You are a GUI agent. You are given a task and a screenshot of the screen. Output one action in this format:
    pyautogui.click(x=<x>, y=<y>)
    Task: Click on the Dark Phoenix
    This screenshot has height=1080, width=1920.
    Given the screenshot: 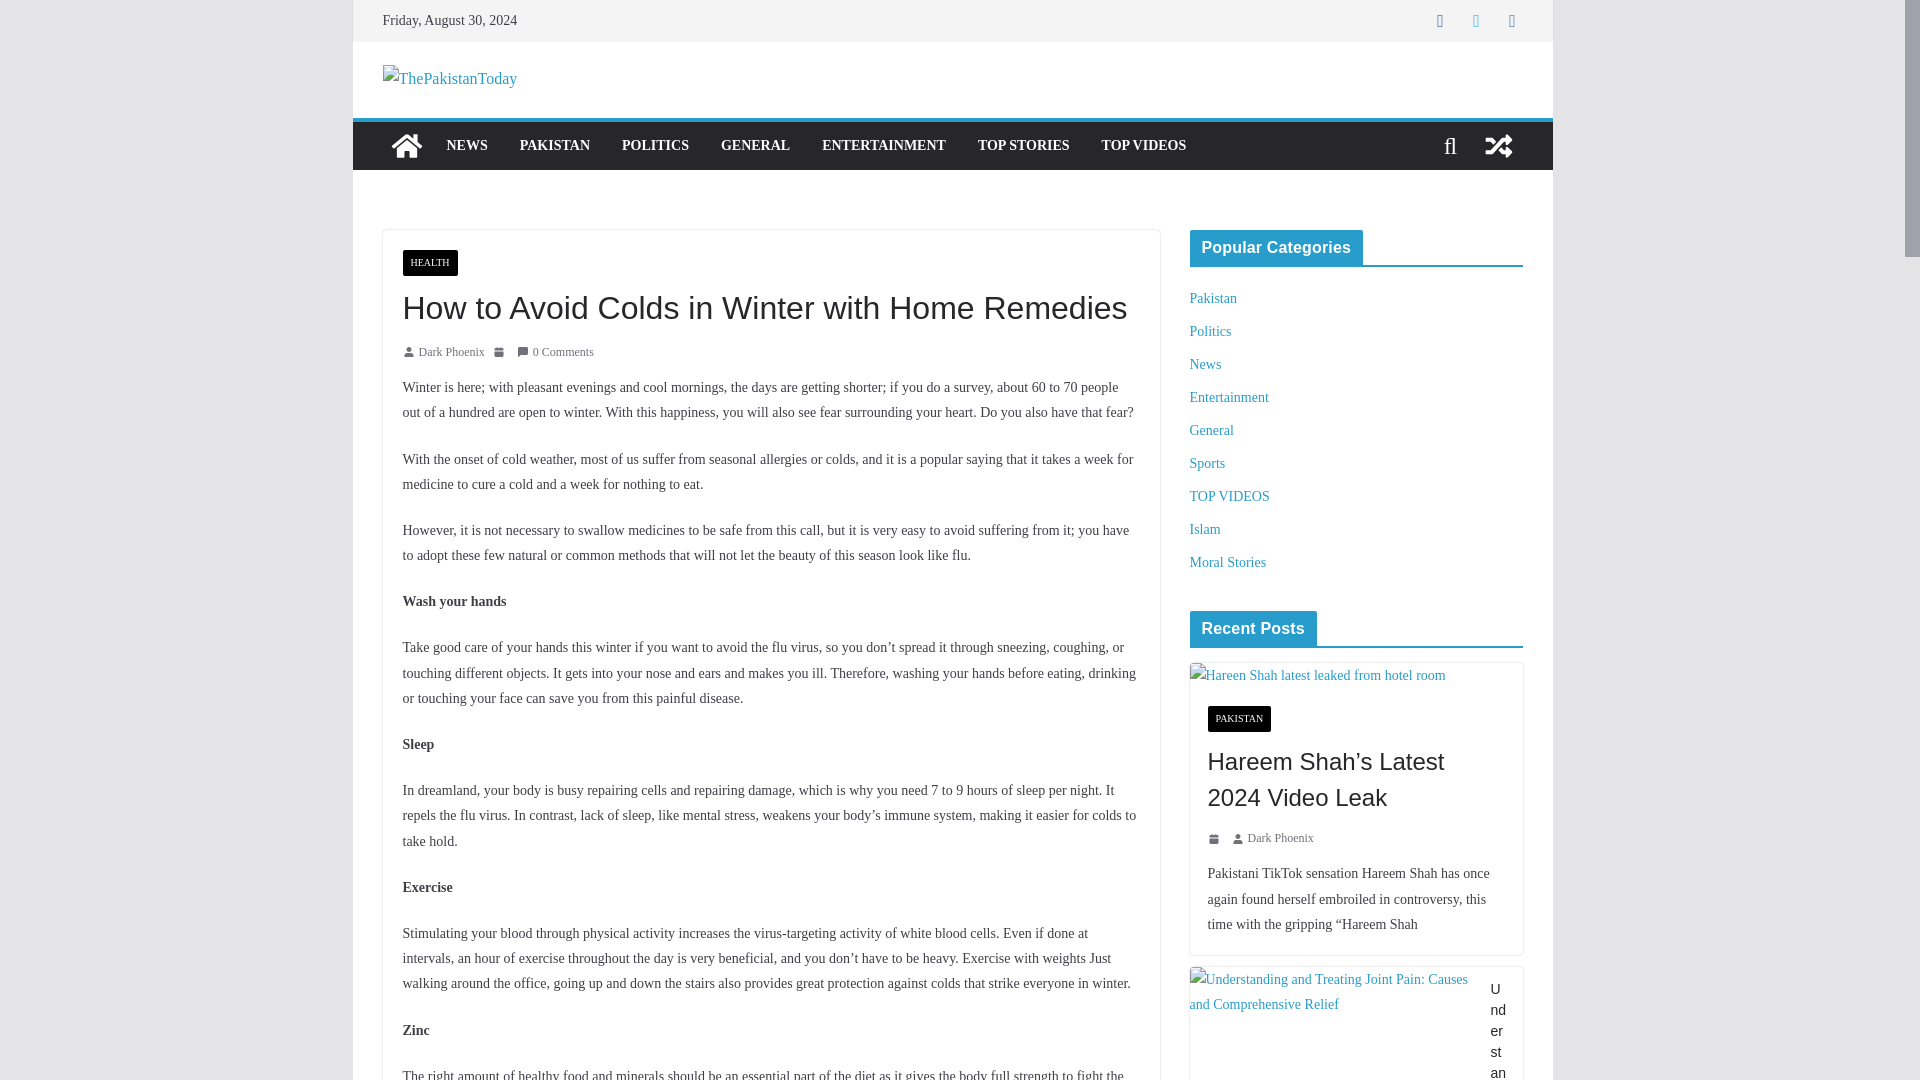 What is the action you would take?
    pyautogui.click(x=450, y=352)
    